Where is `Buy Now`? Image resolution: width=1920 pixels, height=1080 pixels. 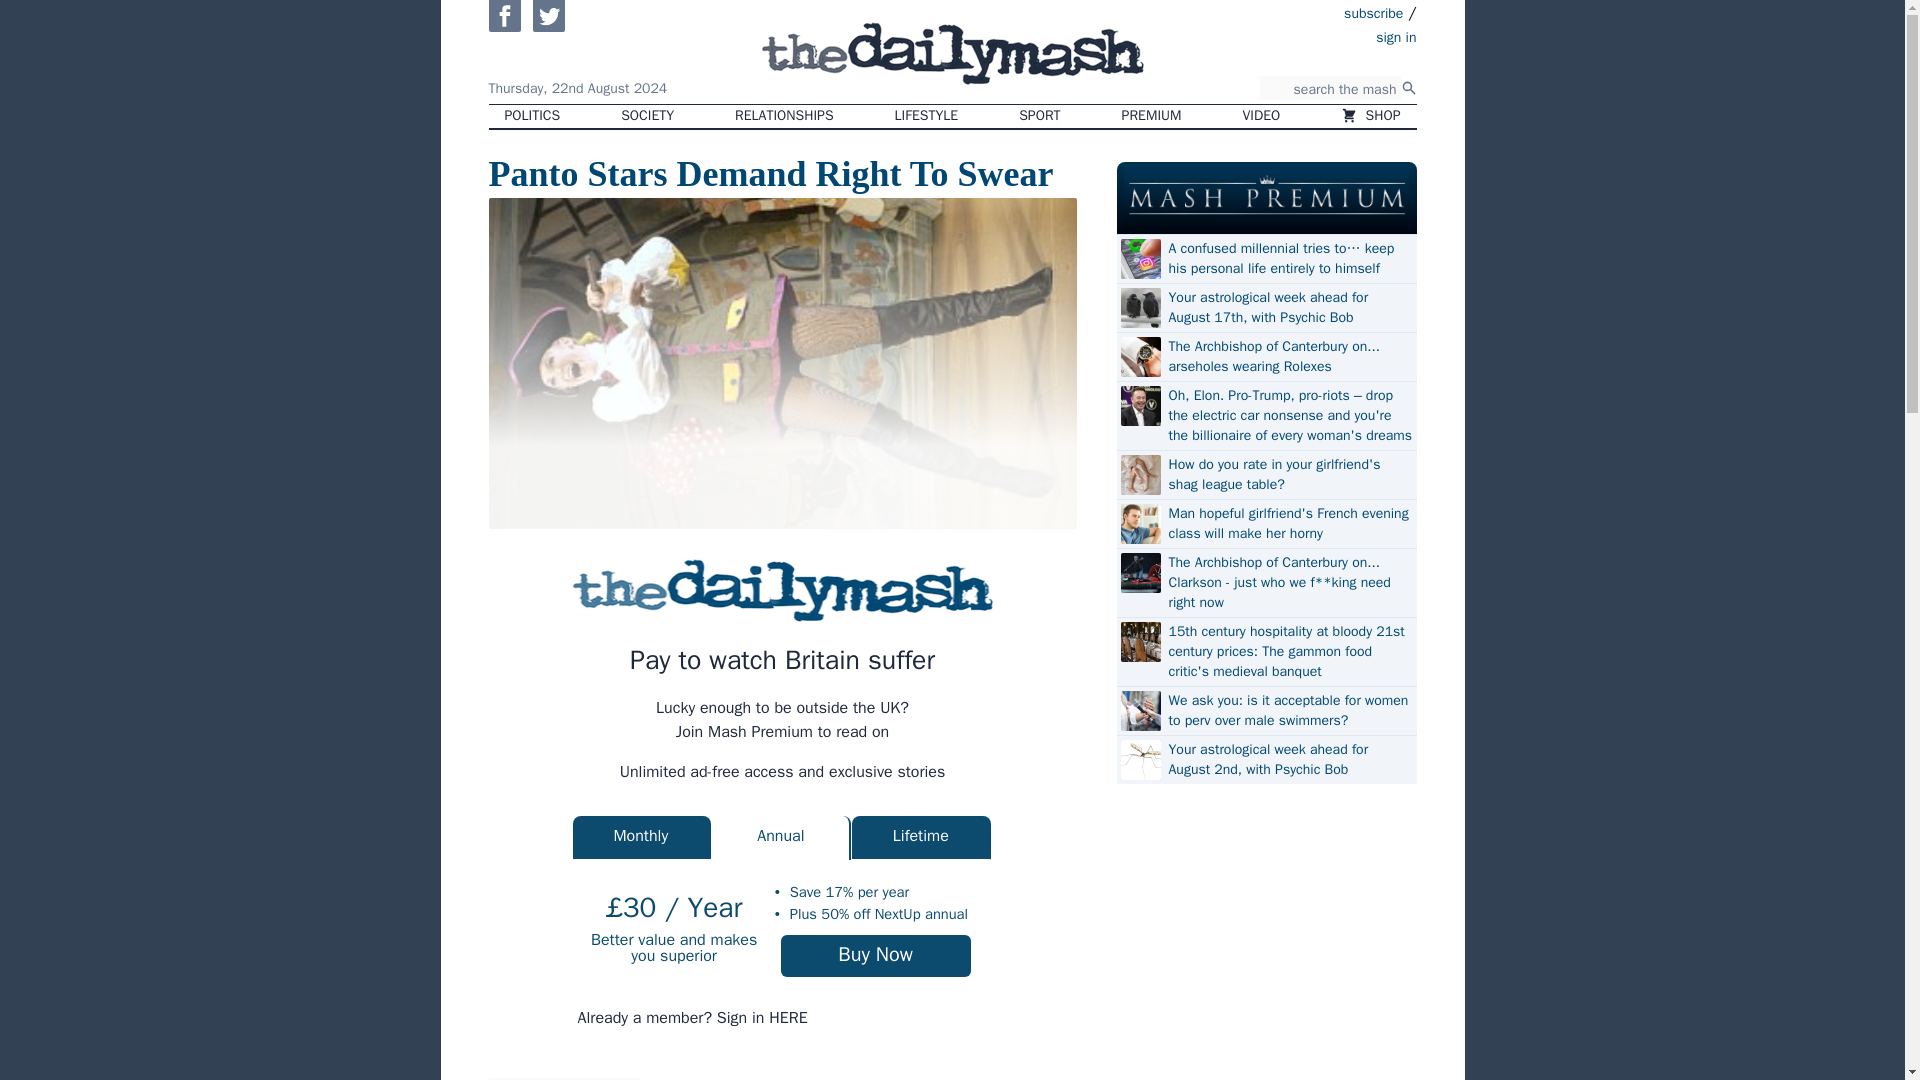
Buy Now is located at coordinates (876, 956).